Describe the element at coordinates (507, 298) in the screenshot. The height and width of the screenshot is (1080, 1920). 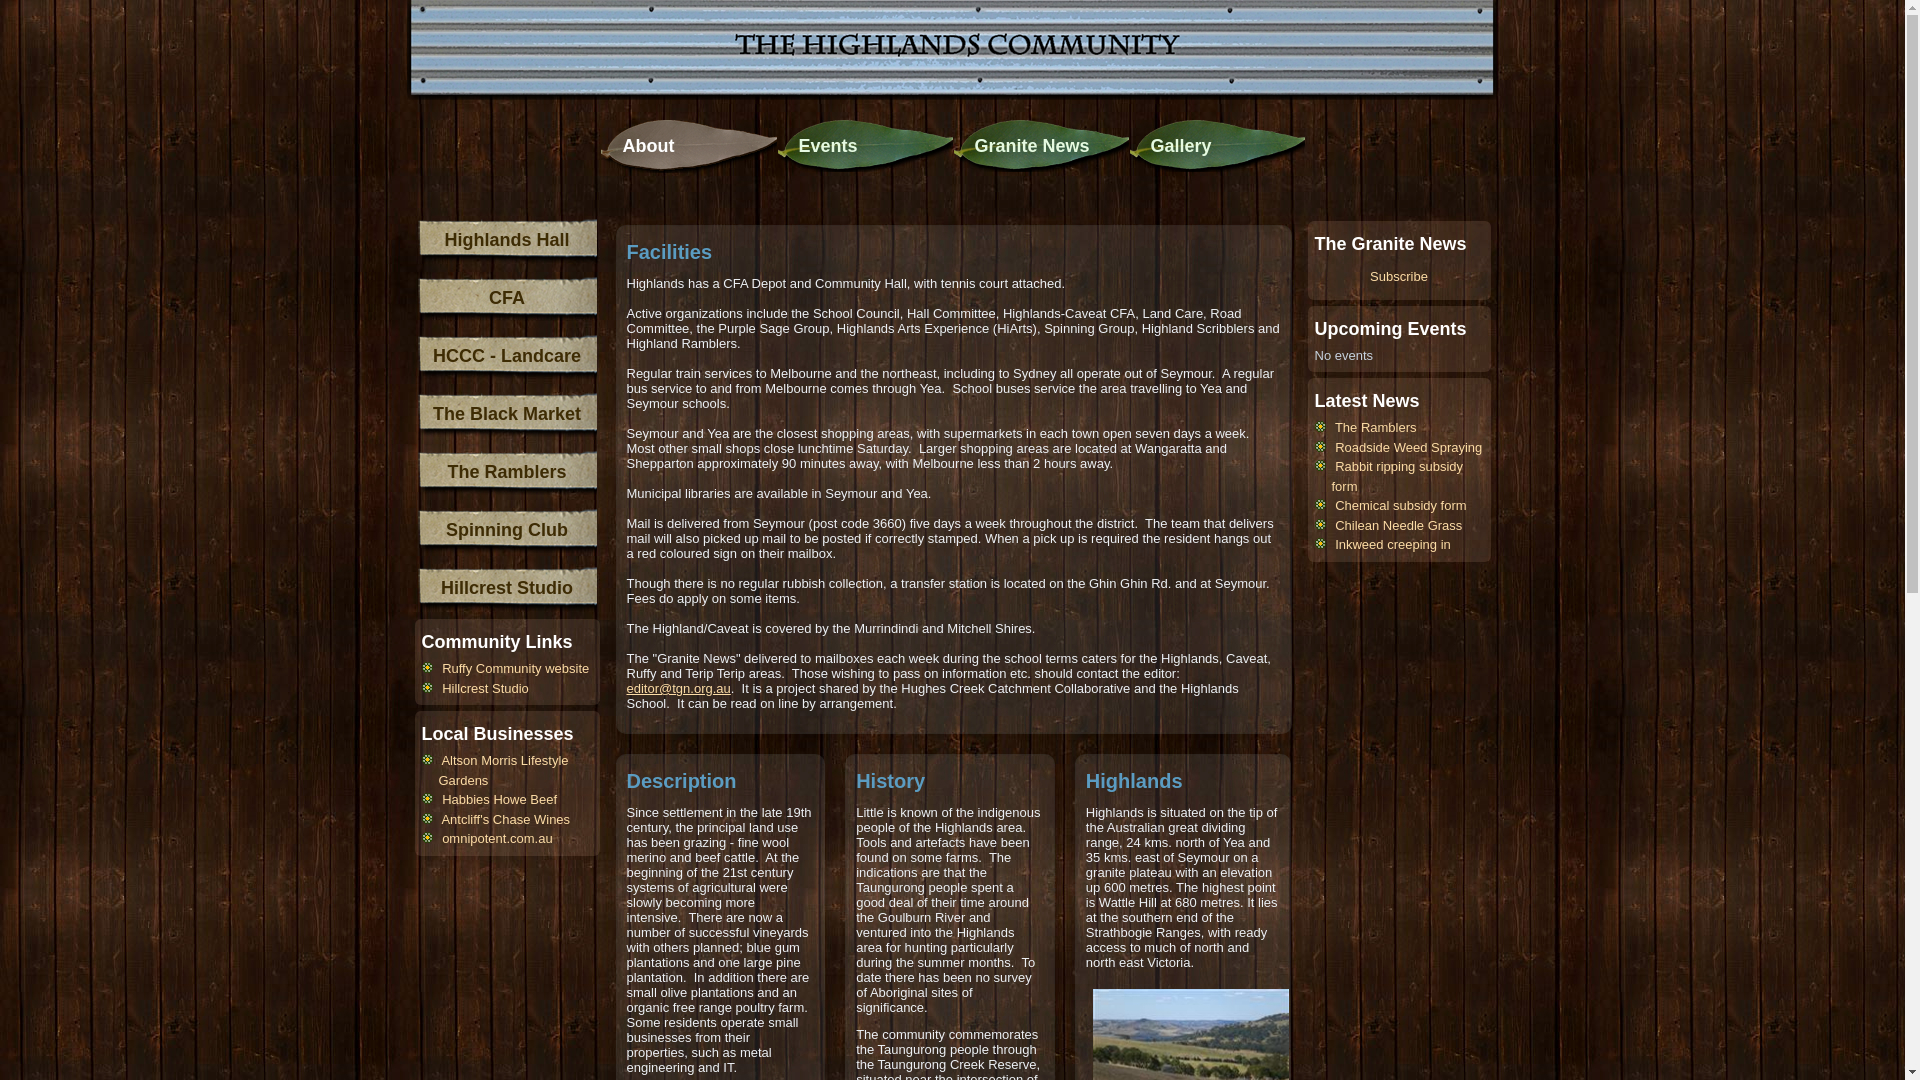
I see `CFA` at that location.